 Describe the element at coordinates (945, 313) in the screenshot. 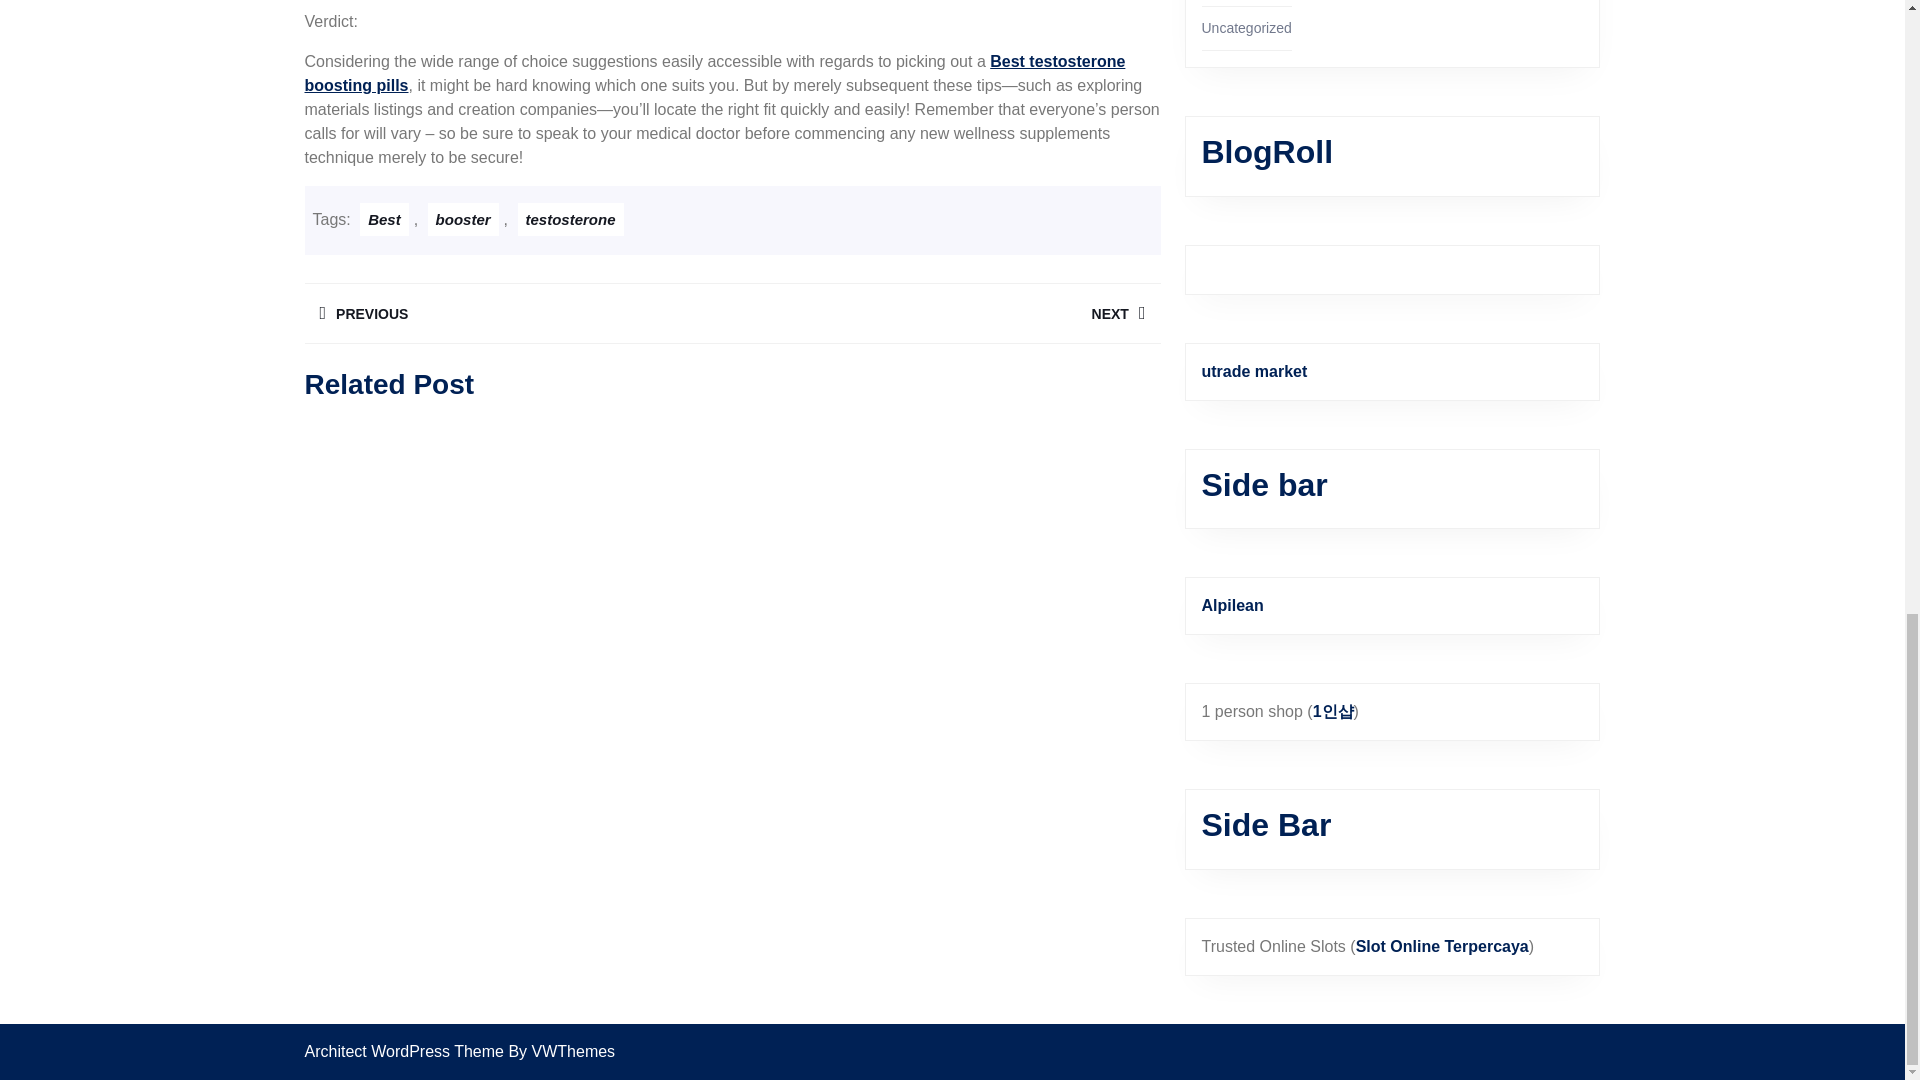

I see `booster` at that location.